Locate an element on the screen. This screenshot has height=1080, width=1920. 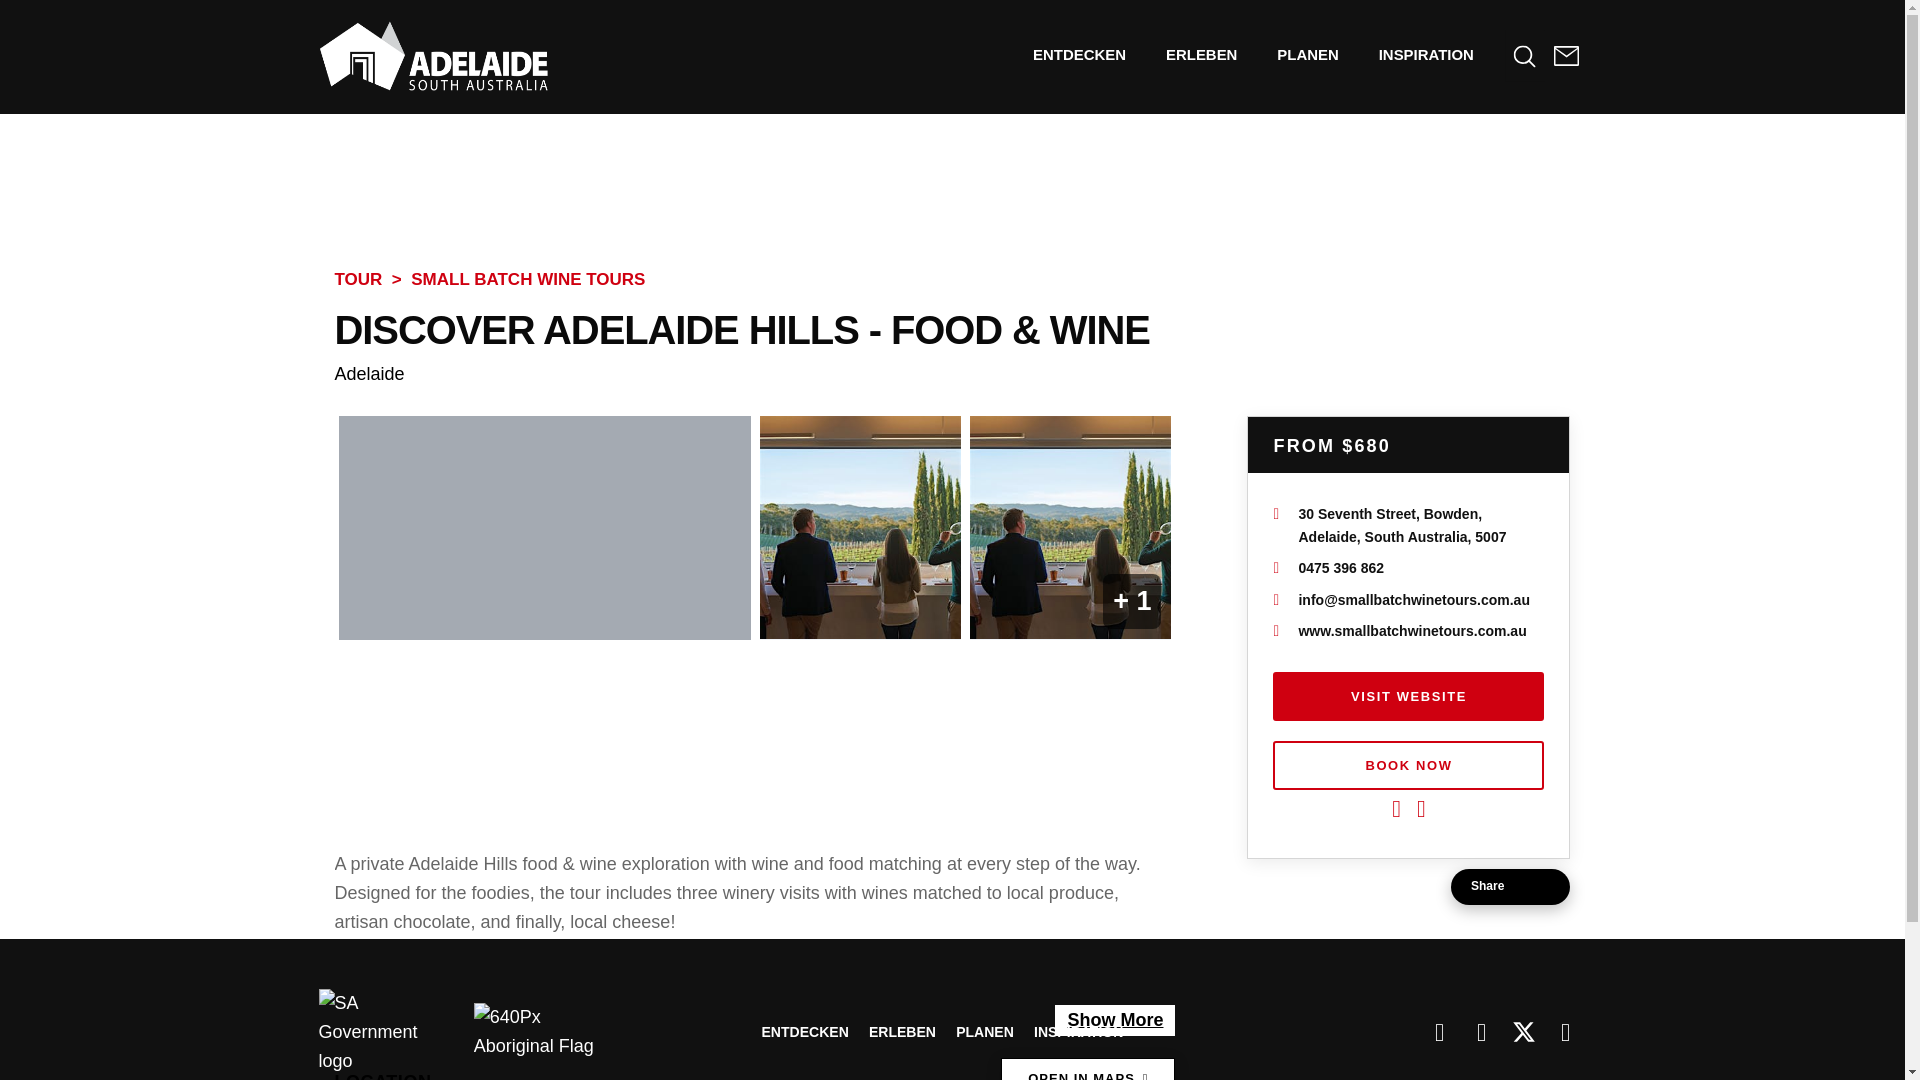
Inspiration  is located at coordinates (1426, 54).